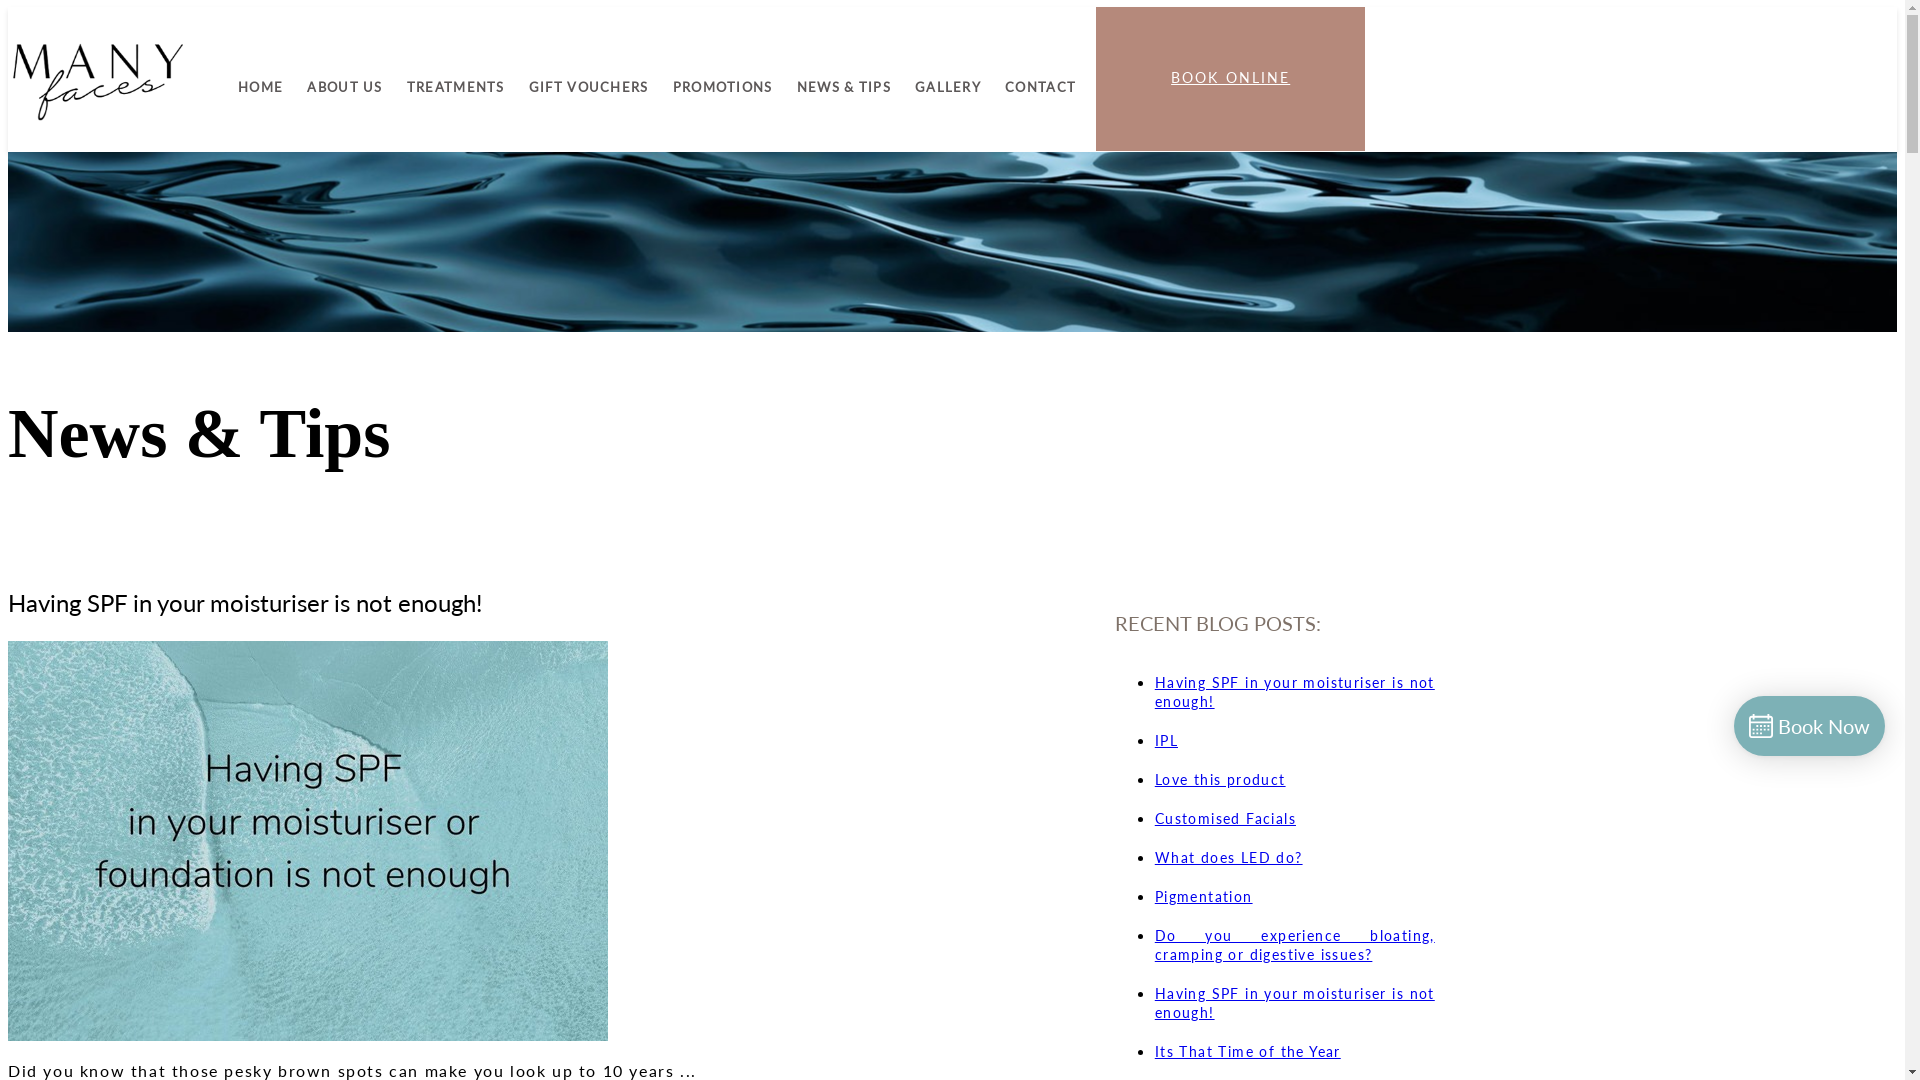 This screenshot has height=1080, width=1920. What do you see at coordinates (1229, 858) in the screenshot?
I see `What does LED do?` at bounding box center [1229, 858].